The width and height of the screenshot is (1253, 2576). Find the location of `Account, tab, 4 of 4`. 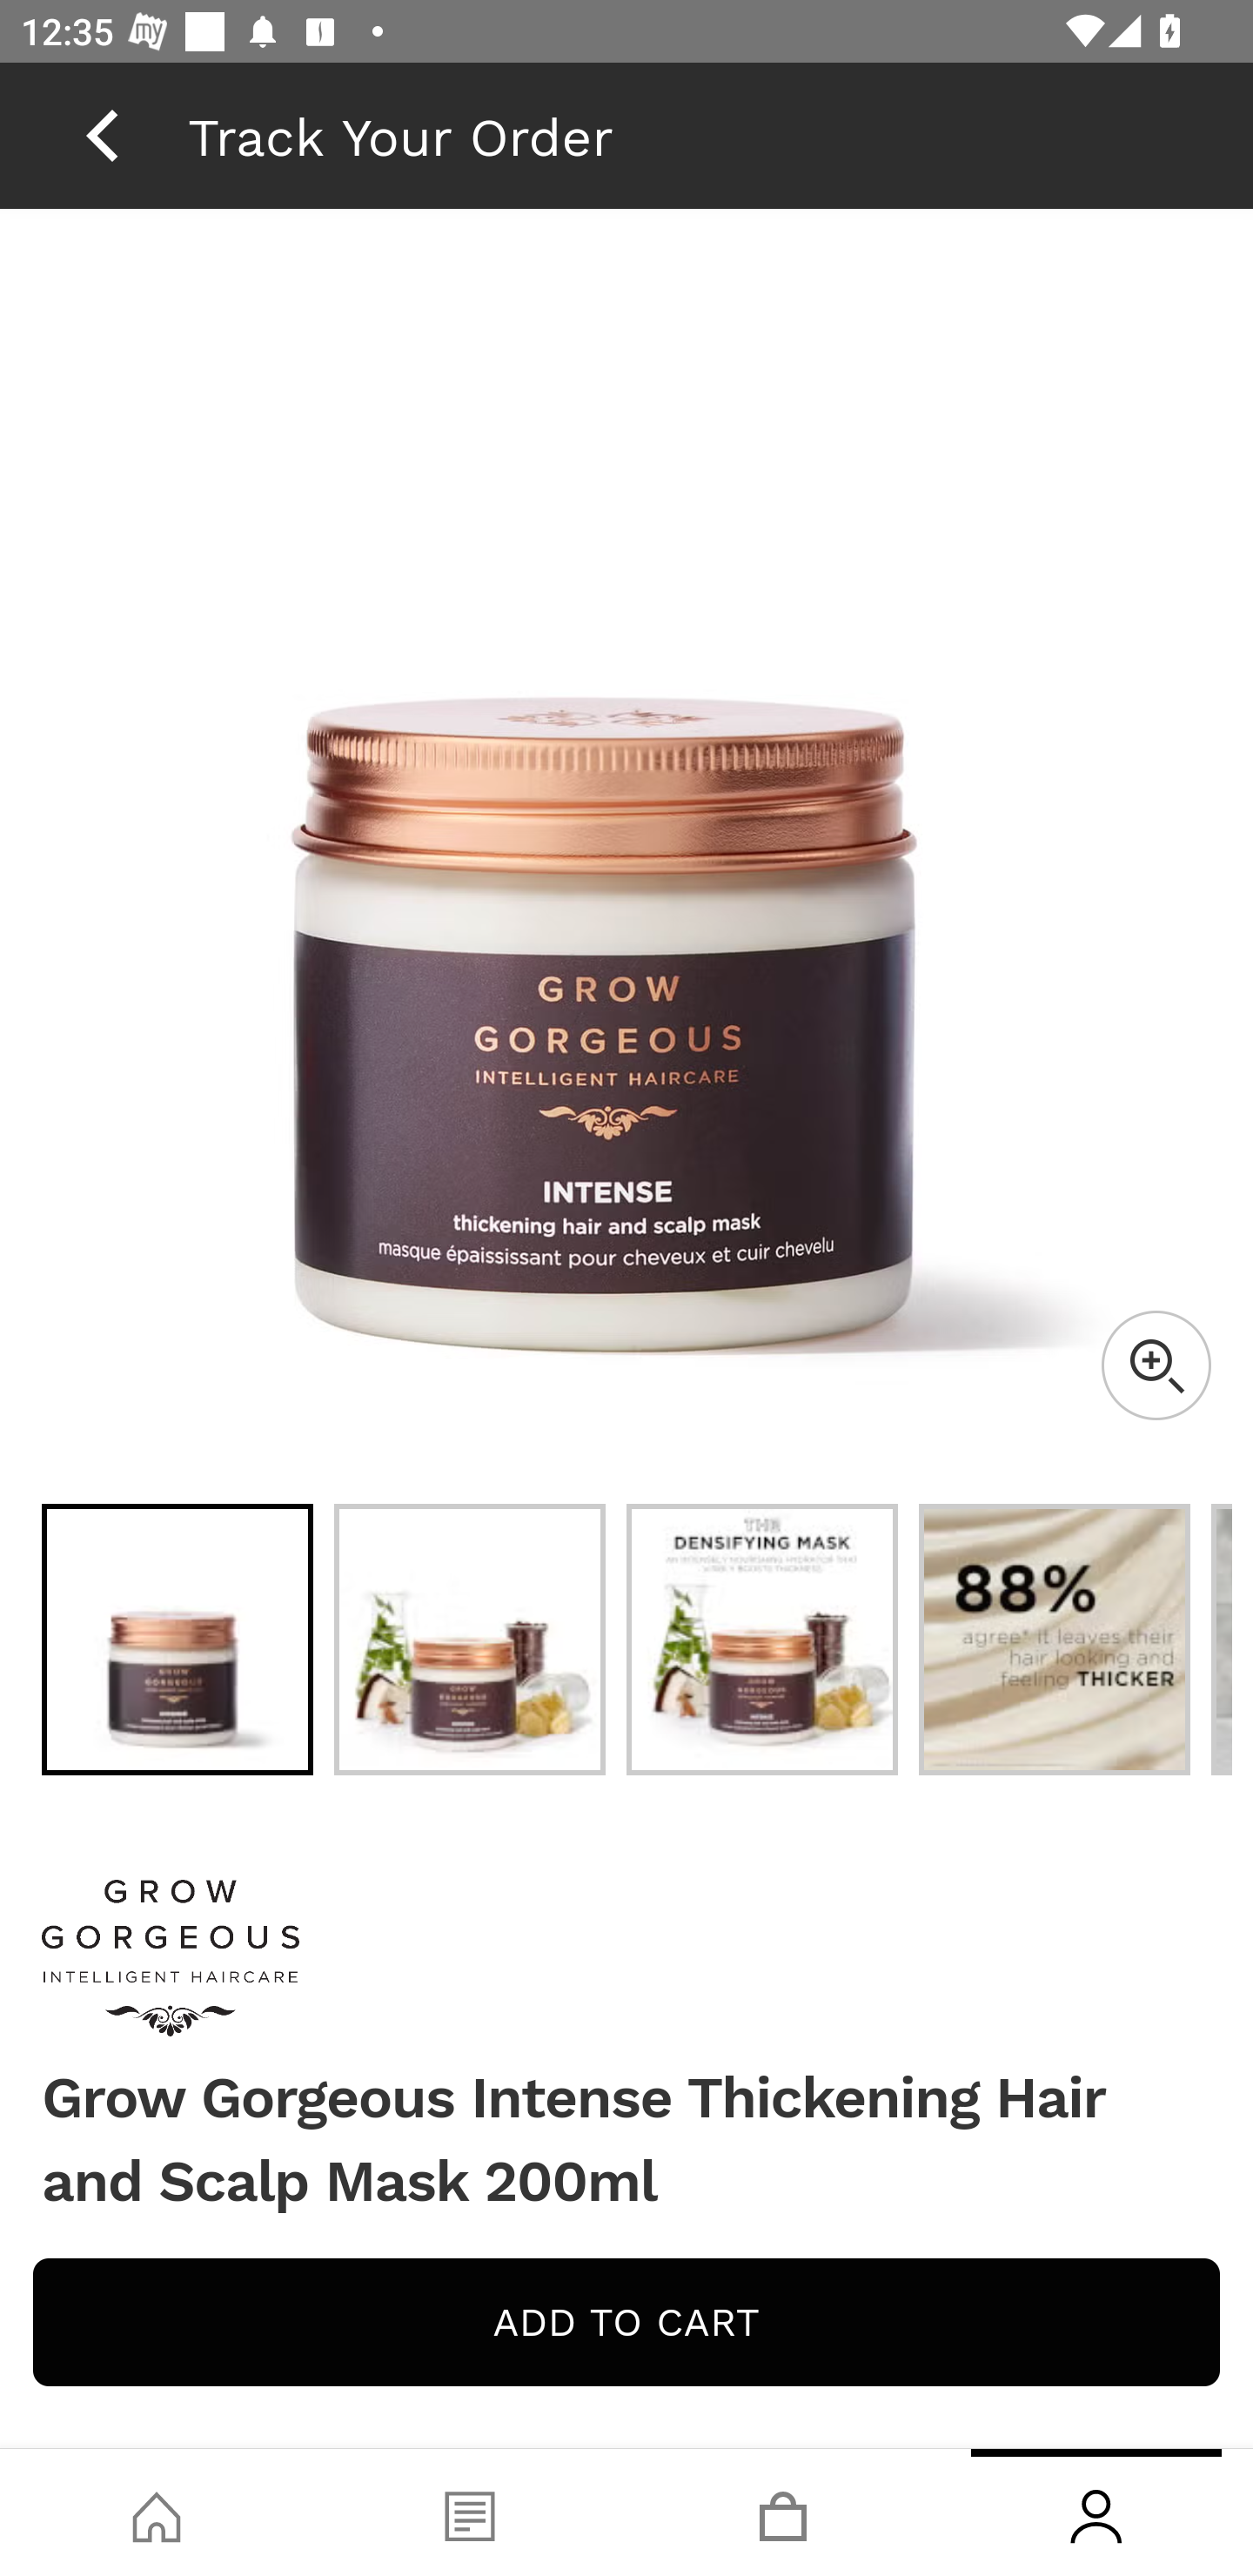

Account, tab, 4 of 4 is located at coordinates (1096, 2512).